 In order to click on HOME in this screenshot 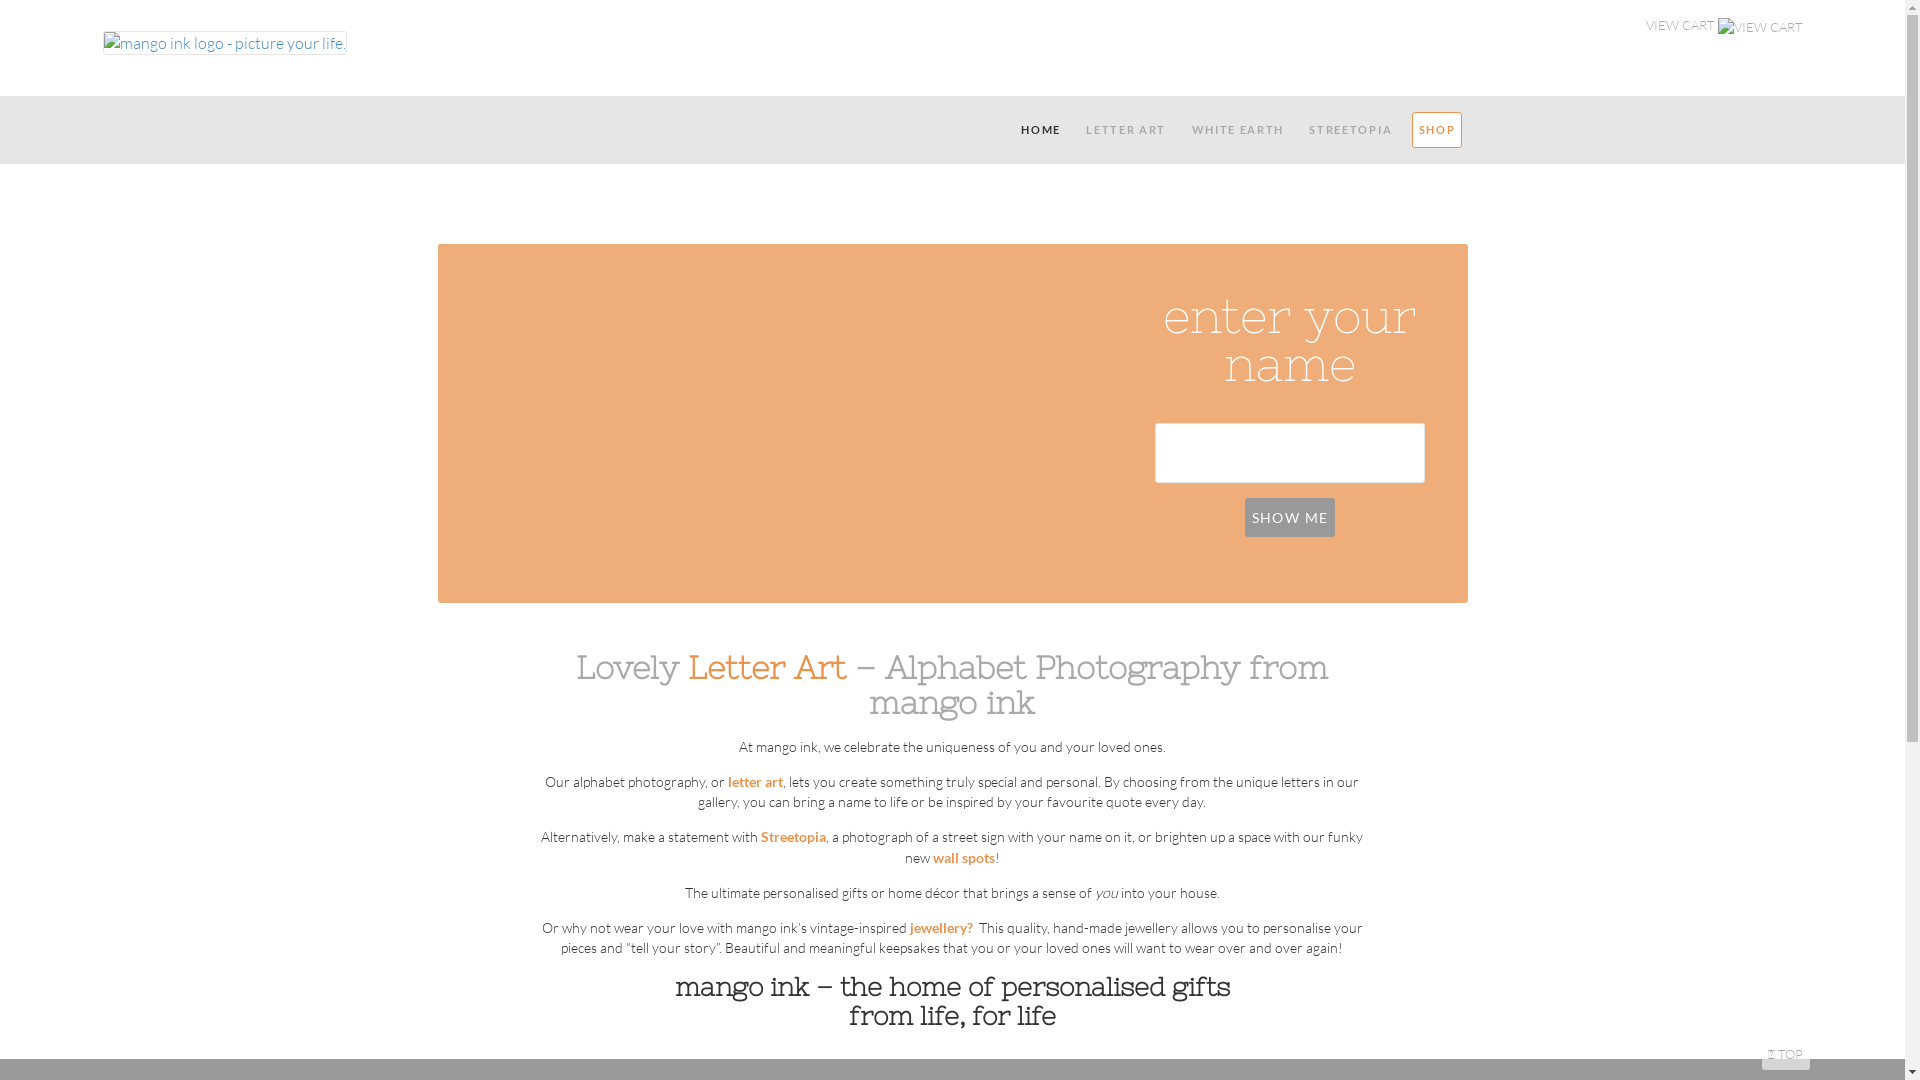, I will do `click(1042, 130)`.